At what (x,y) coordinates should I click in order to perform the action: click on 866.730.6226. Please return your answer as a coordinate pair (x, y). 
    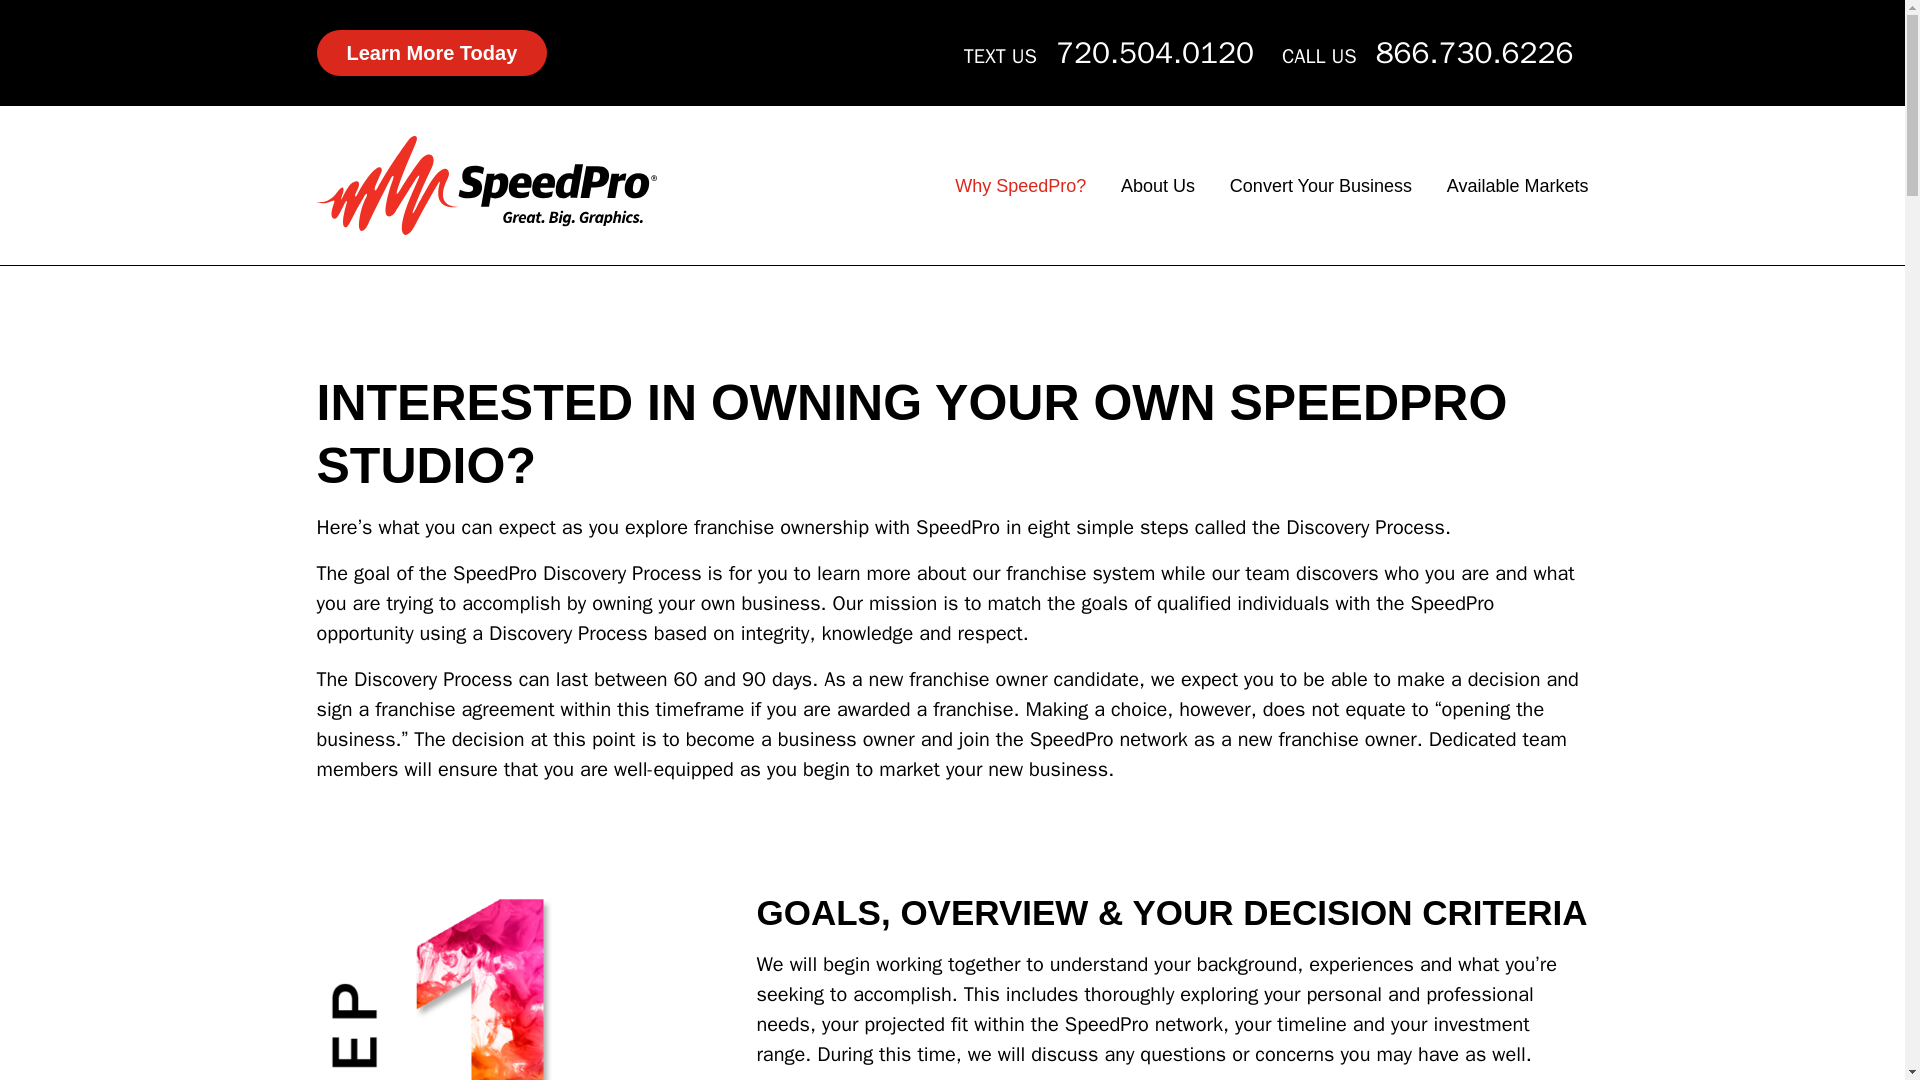
    Looking at the image, I should click on (1475, 52).